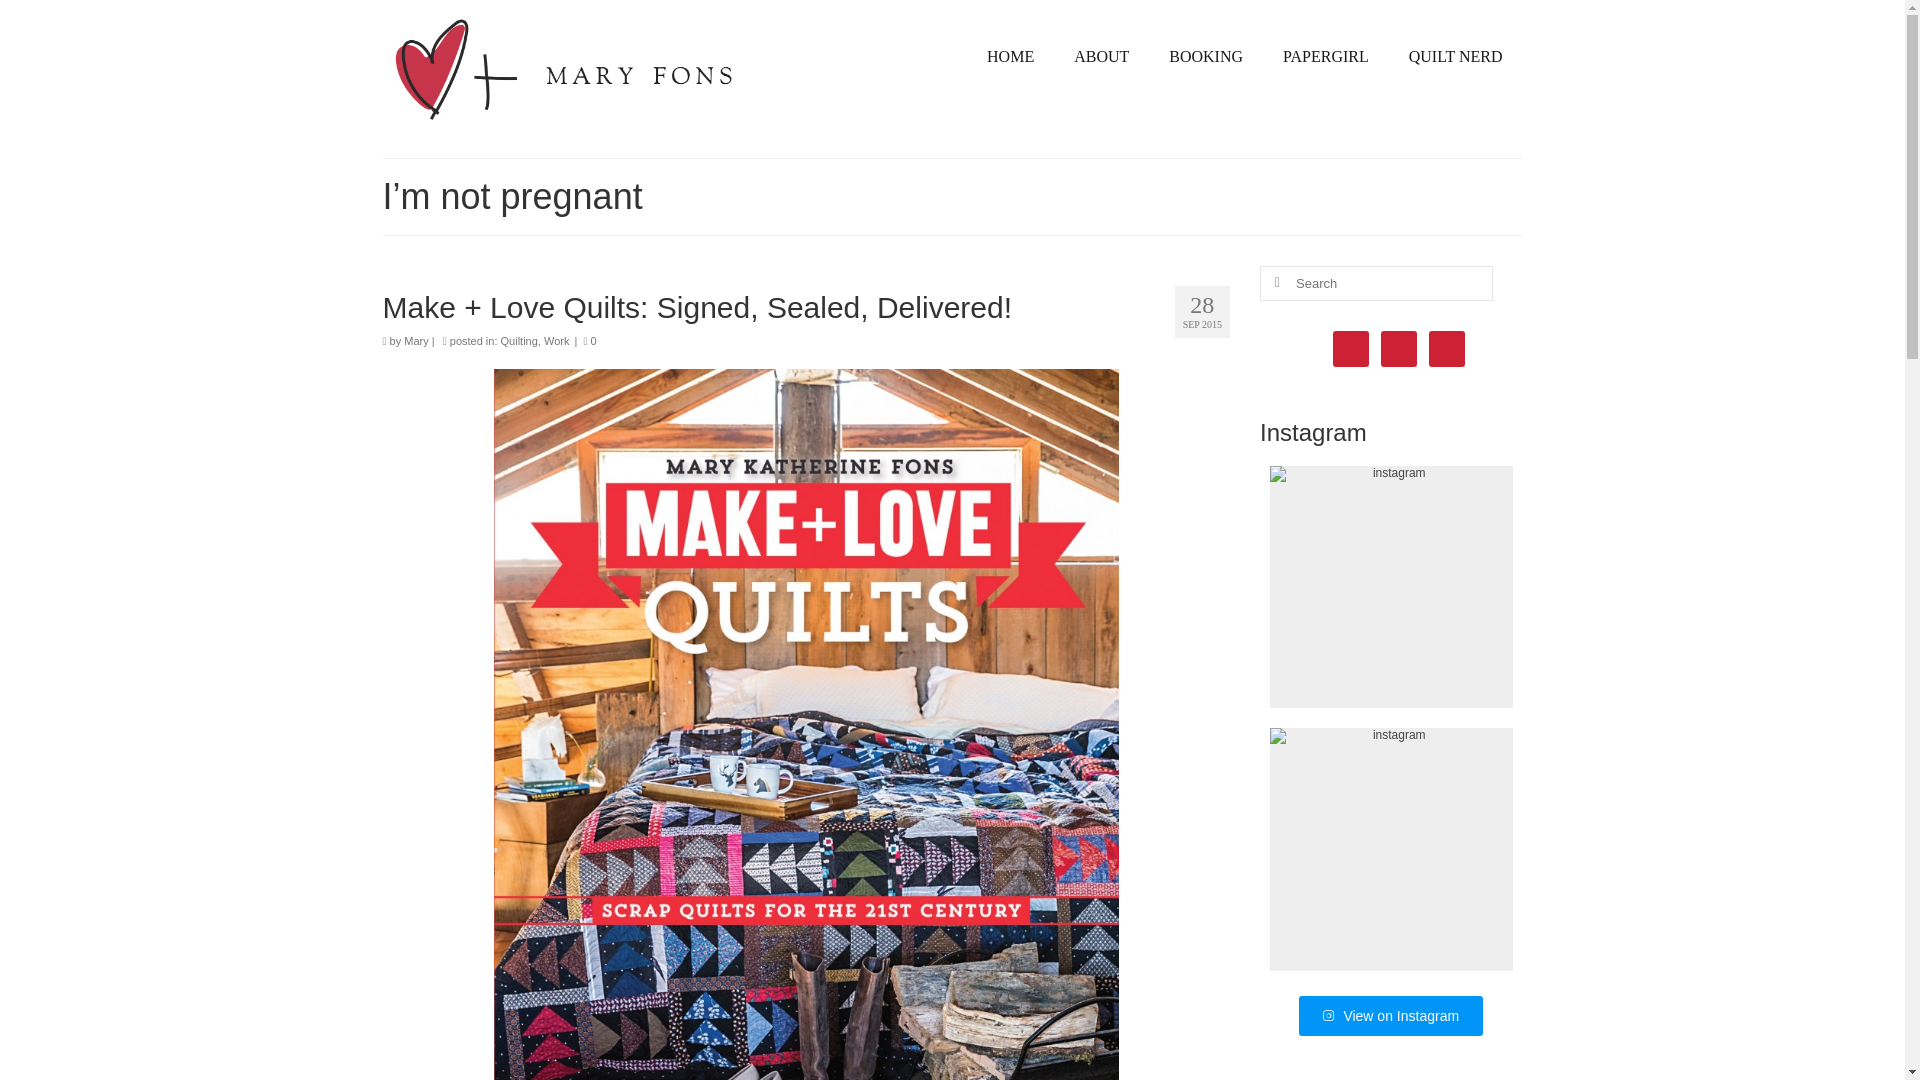 The image size is (1920, 1080). Describe the element at coordinates (416, 340) in the screenshot. I see `Mary` at that location.